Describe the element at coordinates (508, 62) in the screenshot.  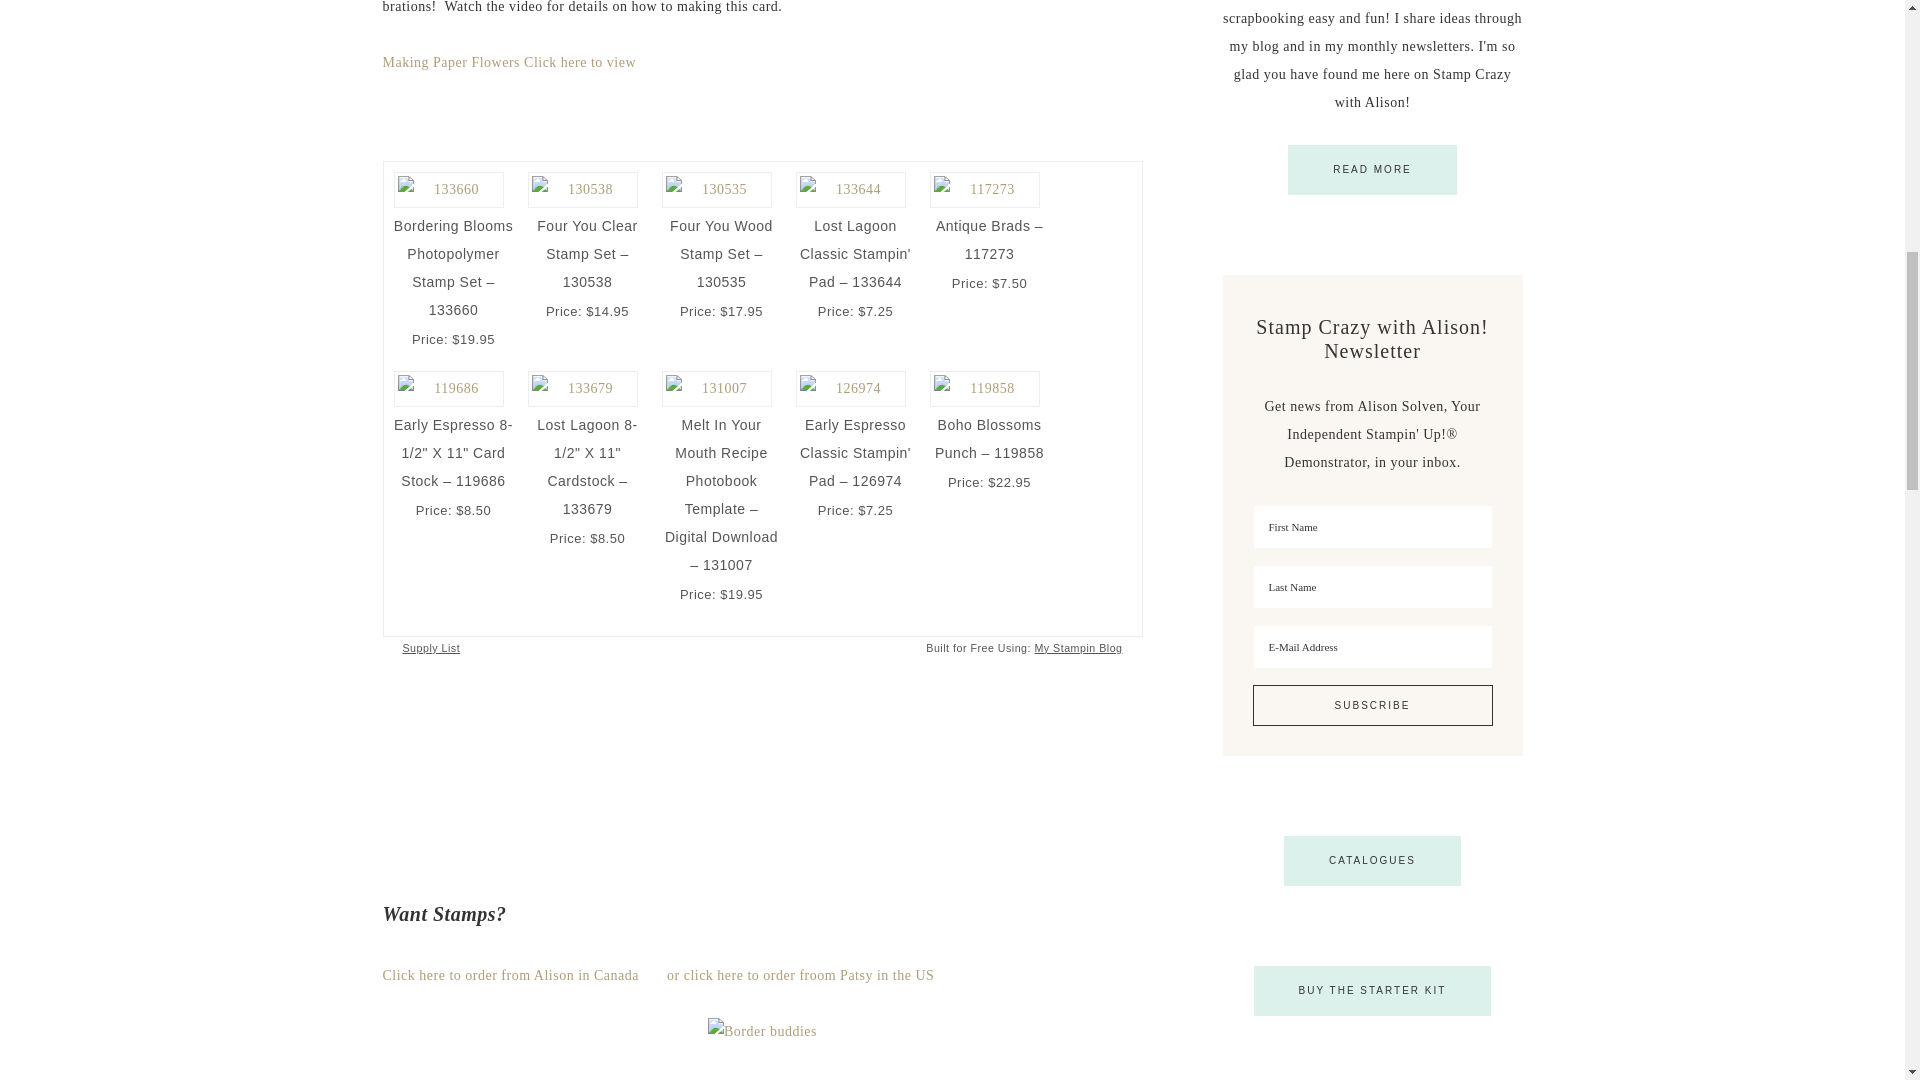
I see `Making paper flowers with Stampin' Up! Boho Punch` at that location.